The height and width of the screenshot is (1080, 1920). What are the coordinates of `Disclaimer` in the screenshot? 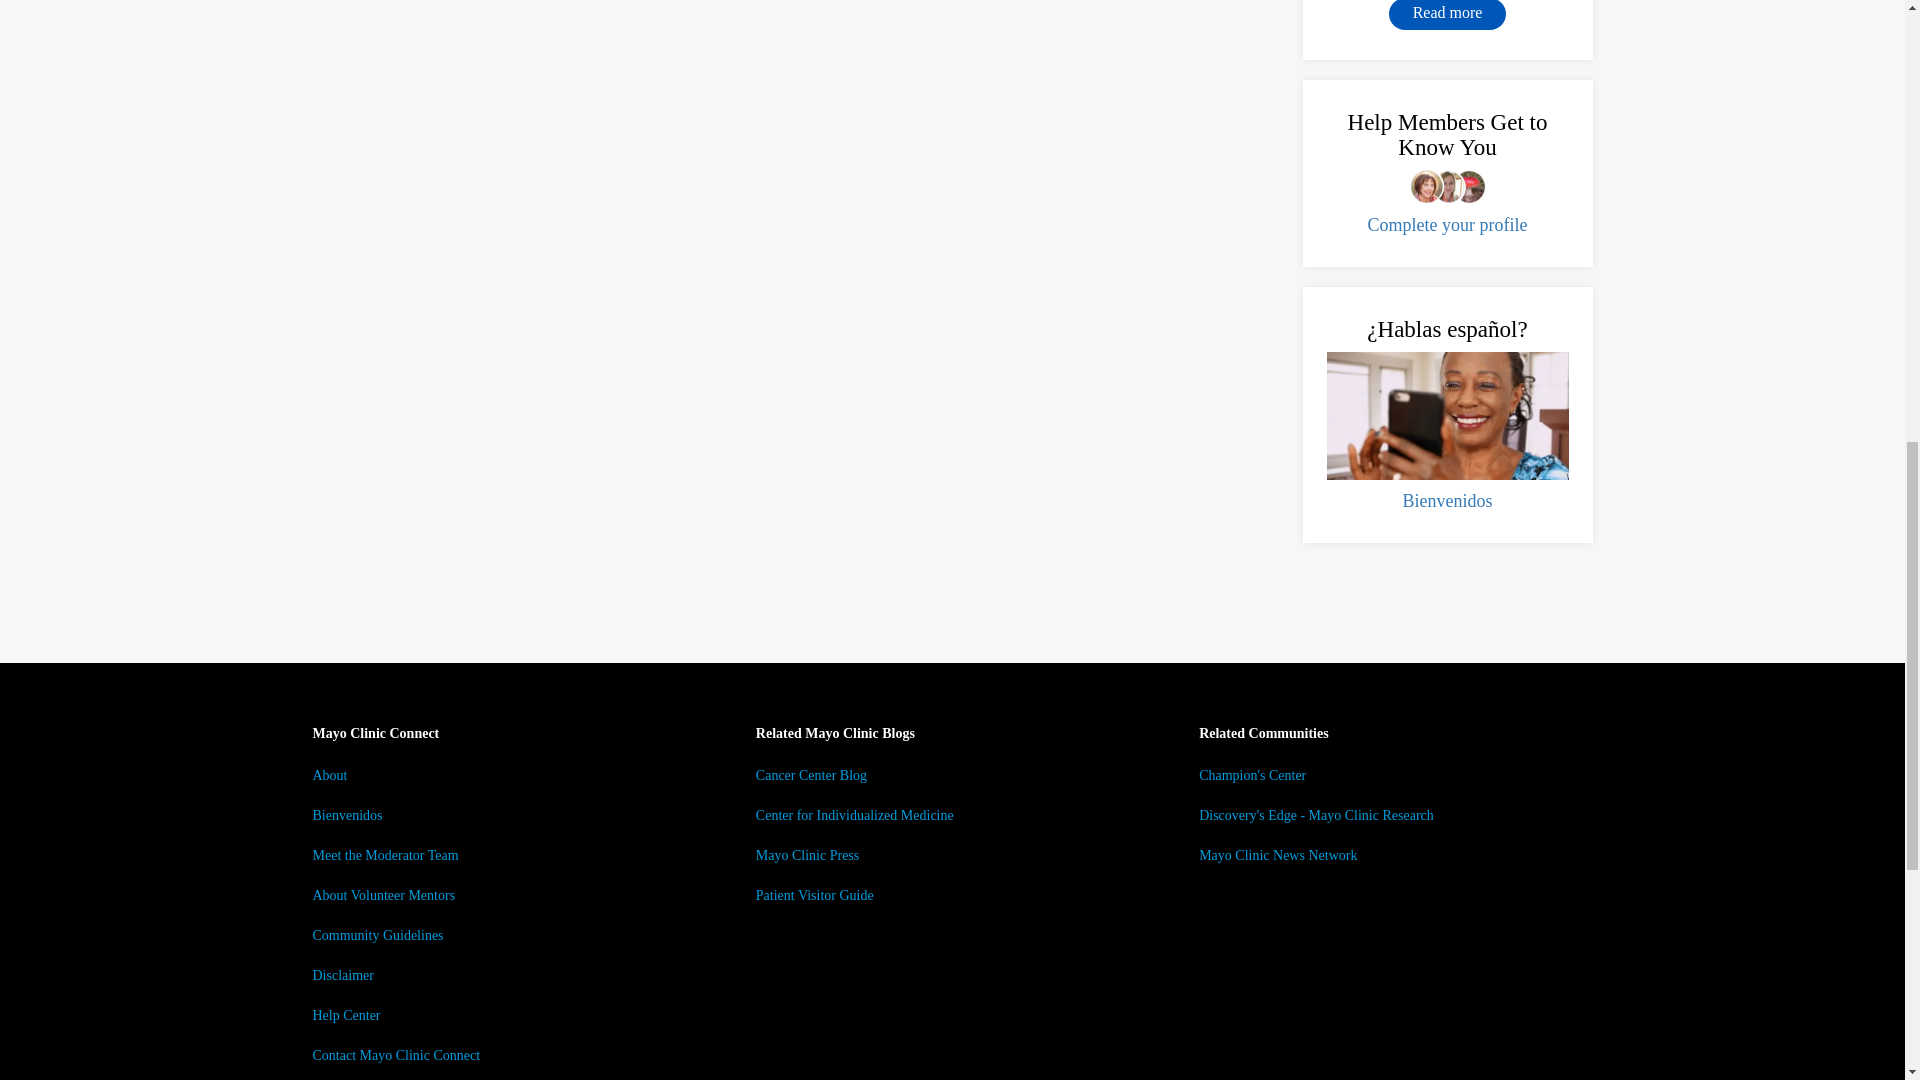 It's located at (342, 974).